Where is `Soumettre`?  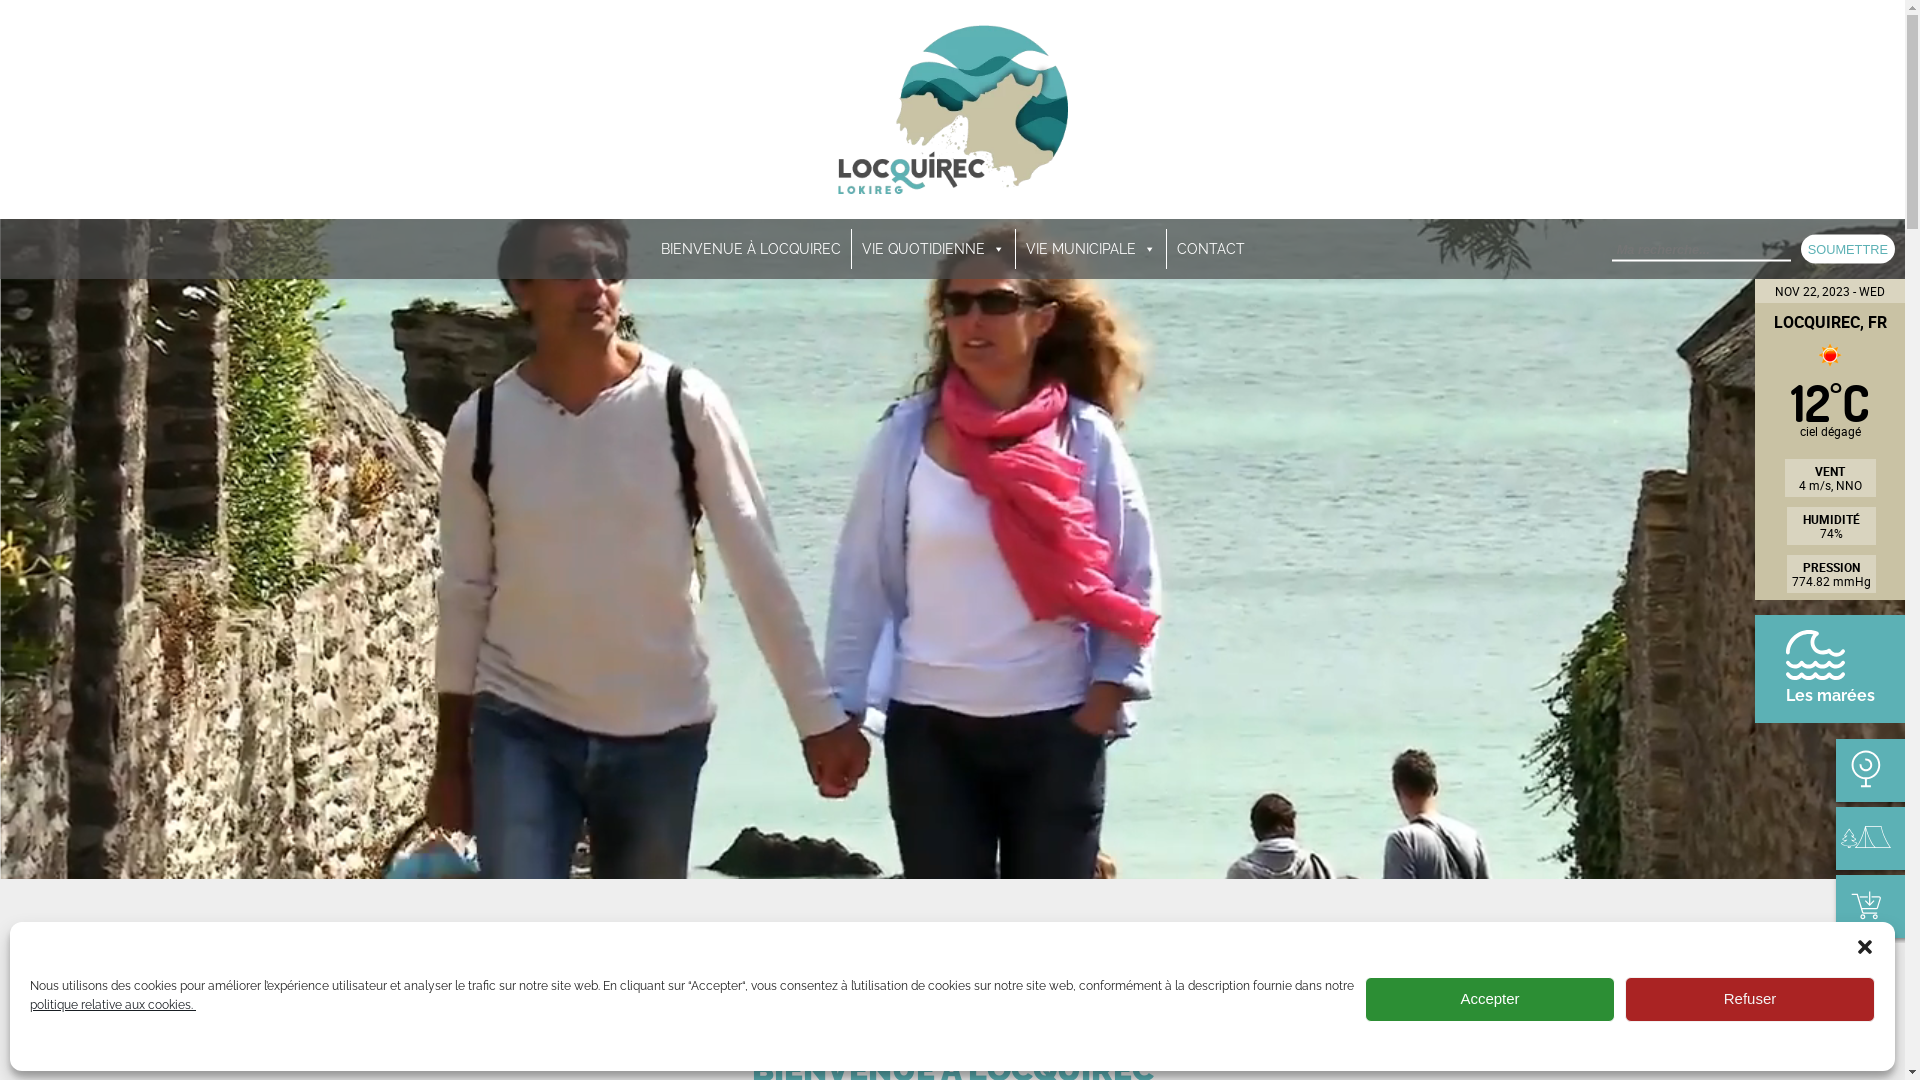
Soumettre is located at coordinates (1848, 250).